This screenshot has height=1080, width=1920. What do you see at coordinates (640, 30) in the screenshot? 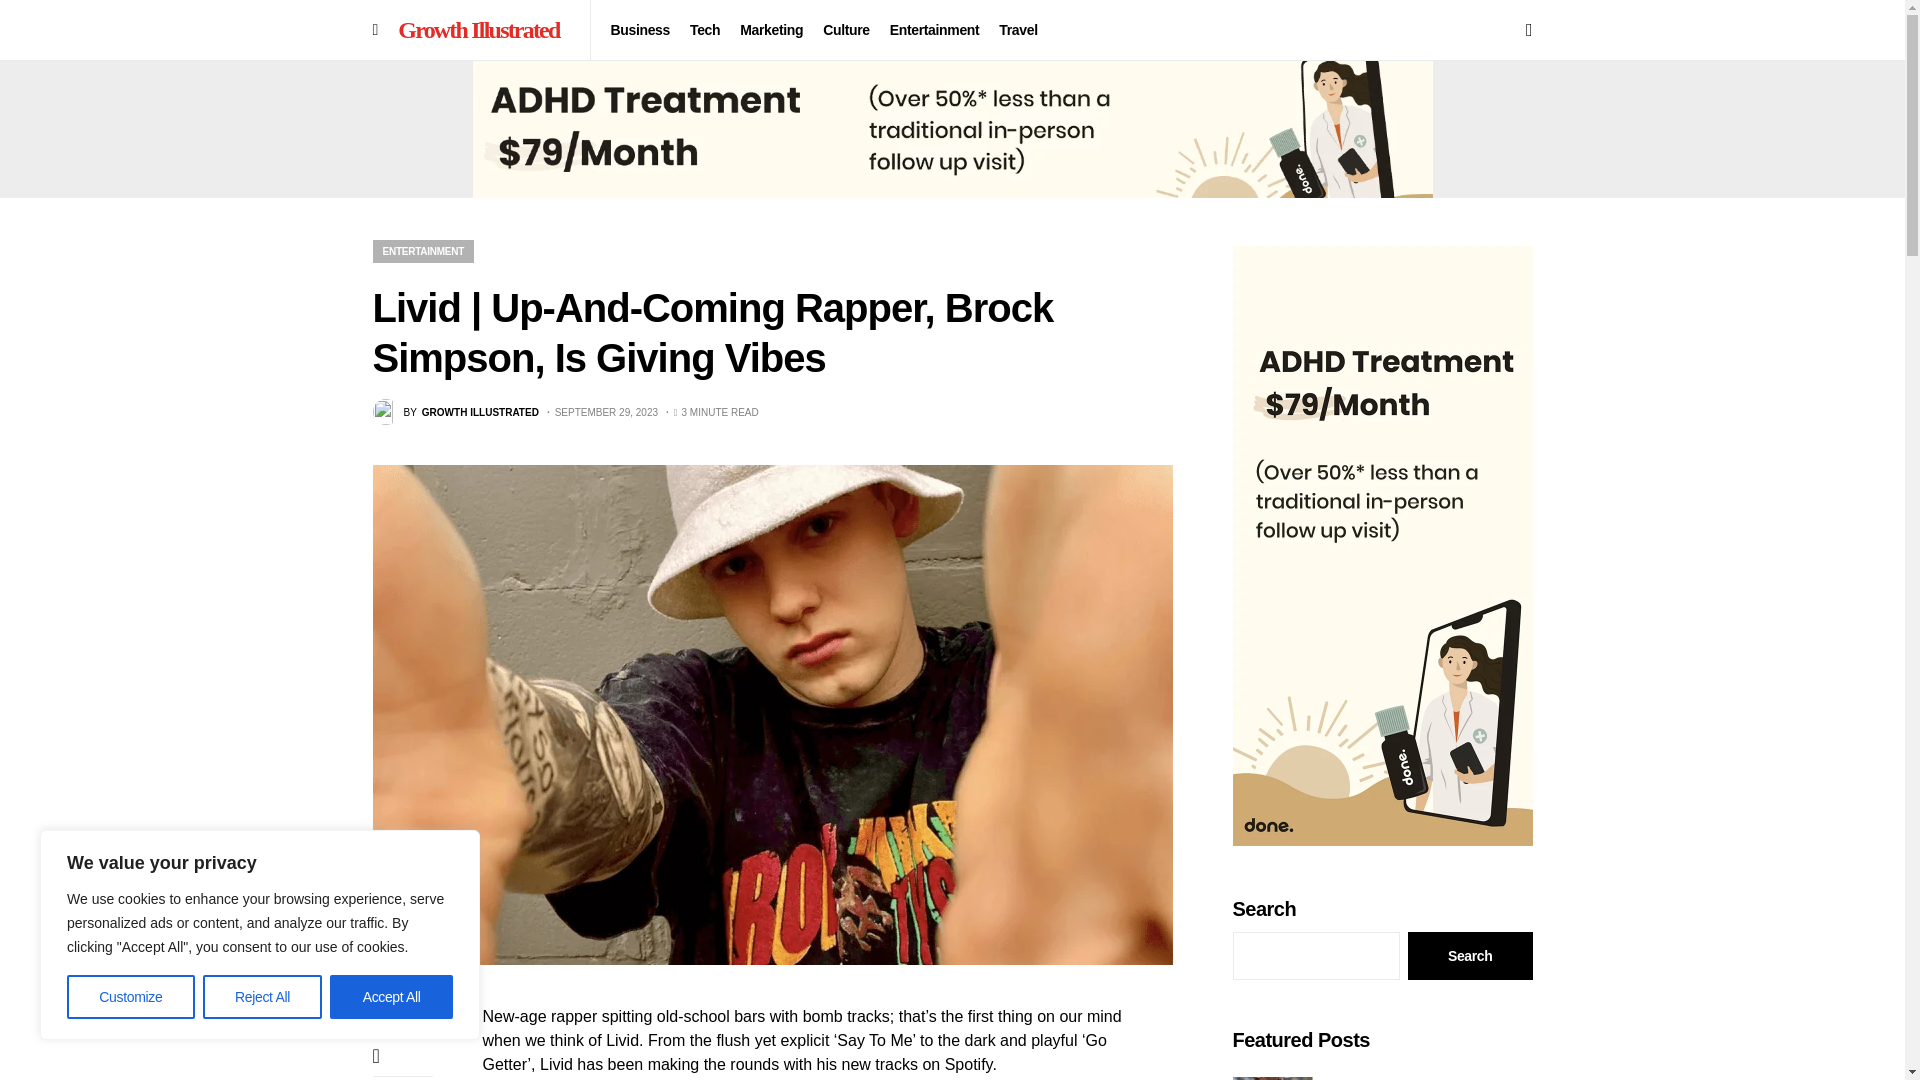
I see `Business` at bounding box center [640, 30].